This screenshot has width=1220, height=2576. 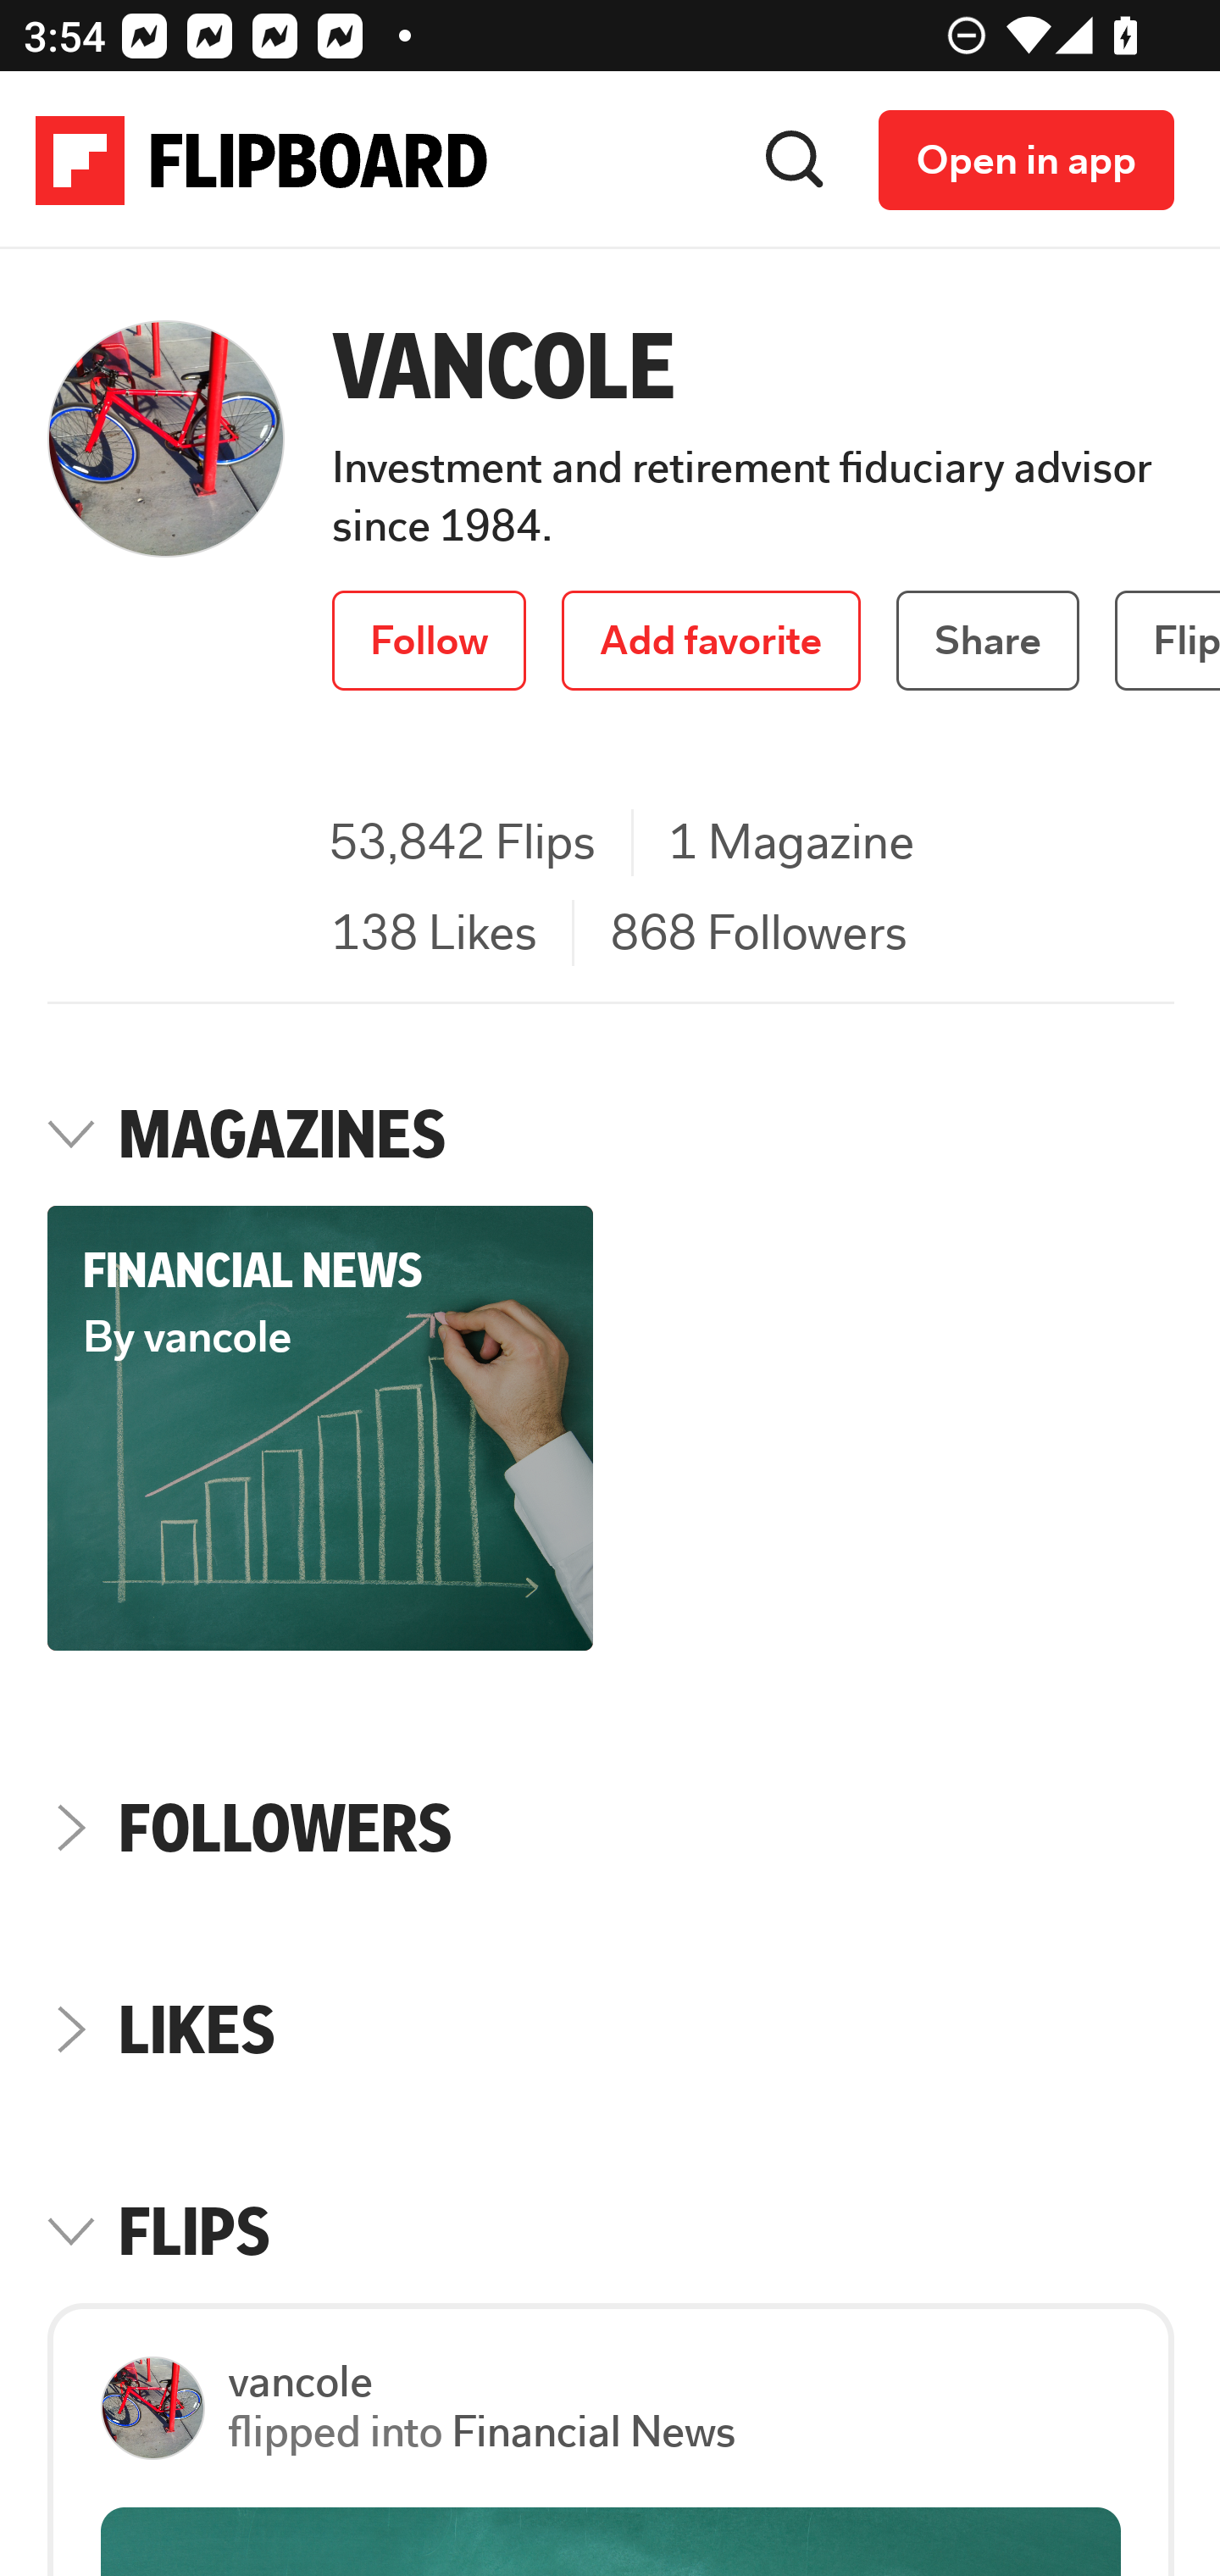 I want to click on Add favorite, so click(x=711, y=641).